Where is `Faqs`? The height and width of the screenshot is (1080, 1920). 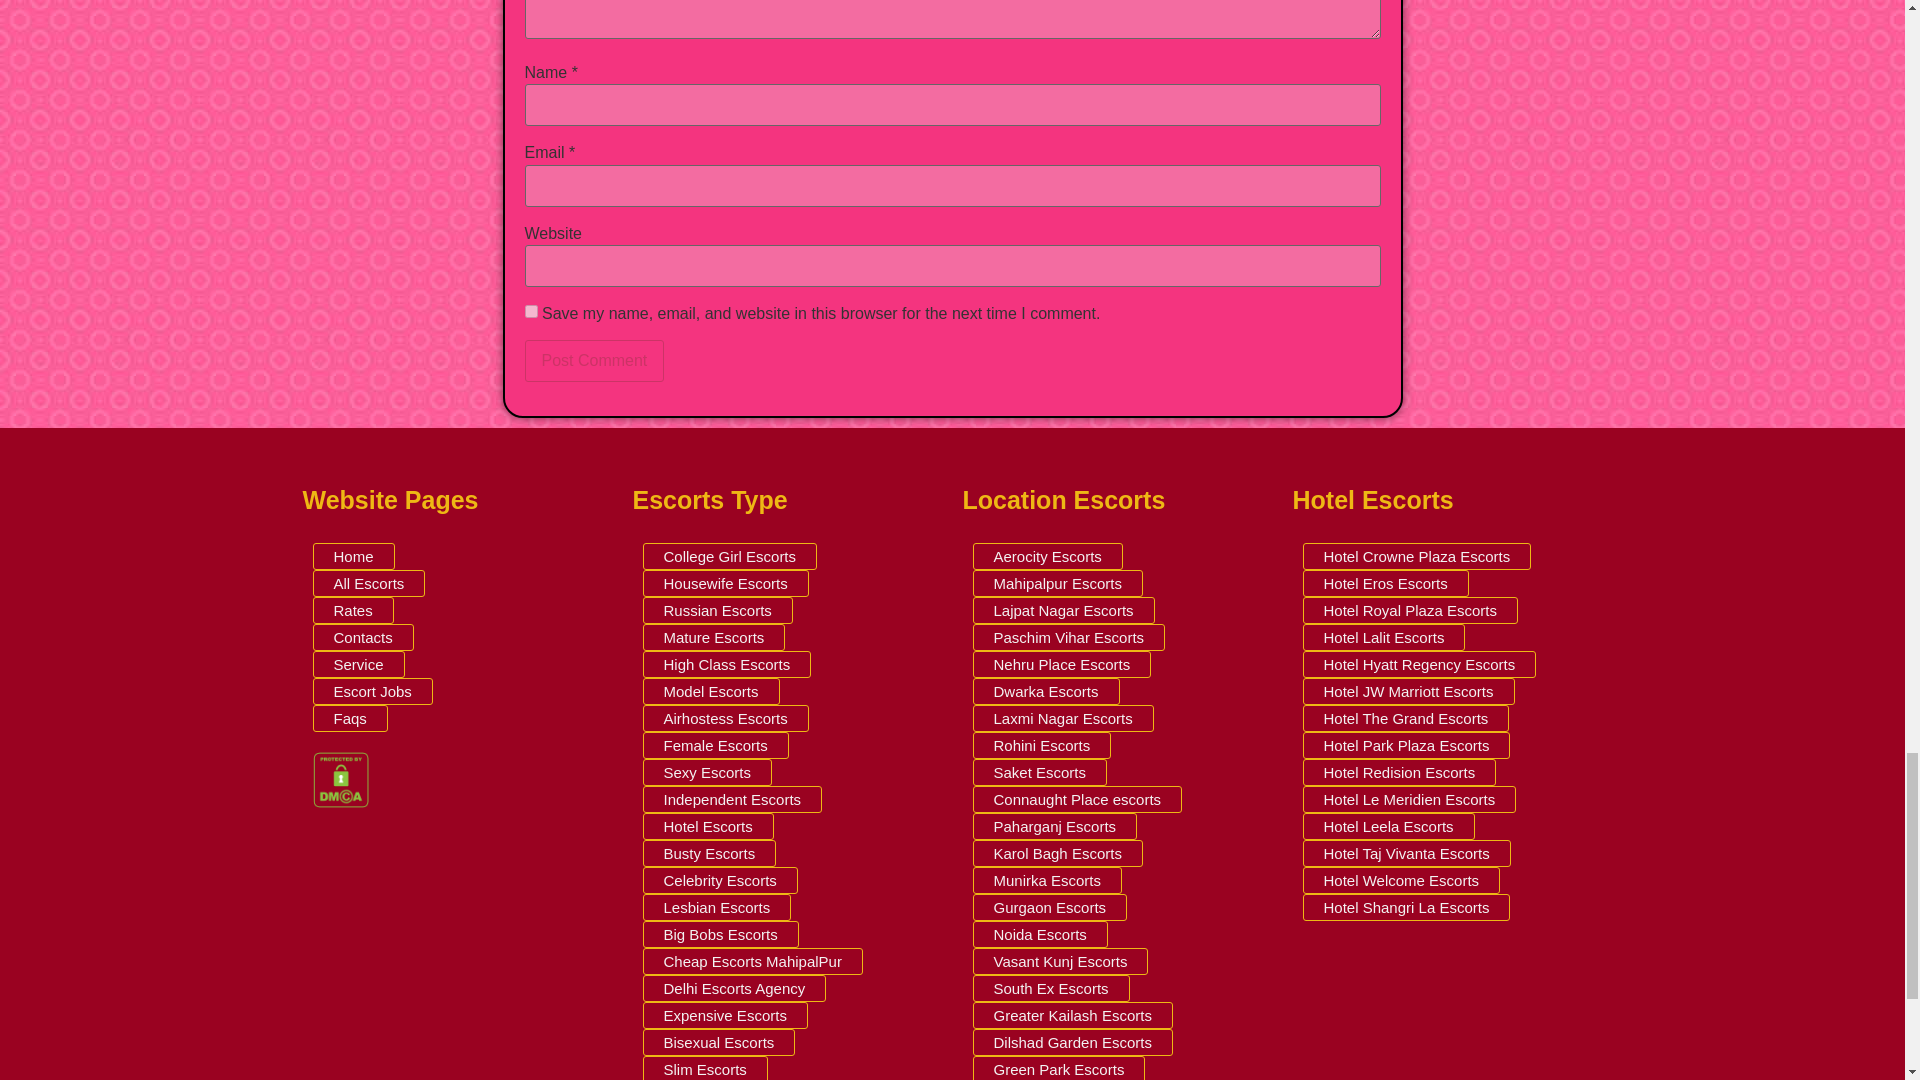
Faqs is located at coordinates (349, 718).